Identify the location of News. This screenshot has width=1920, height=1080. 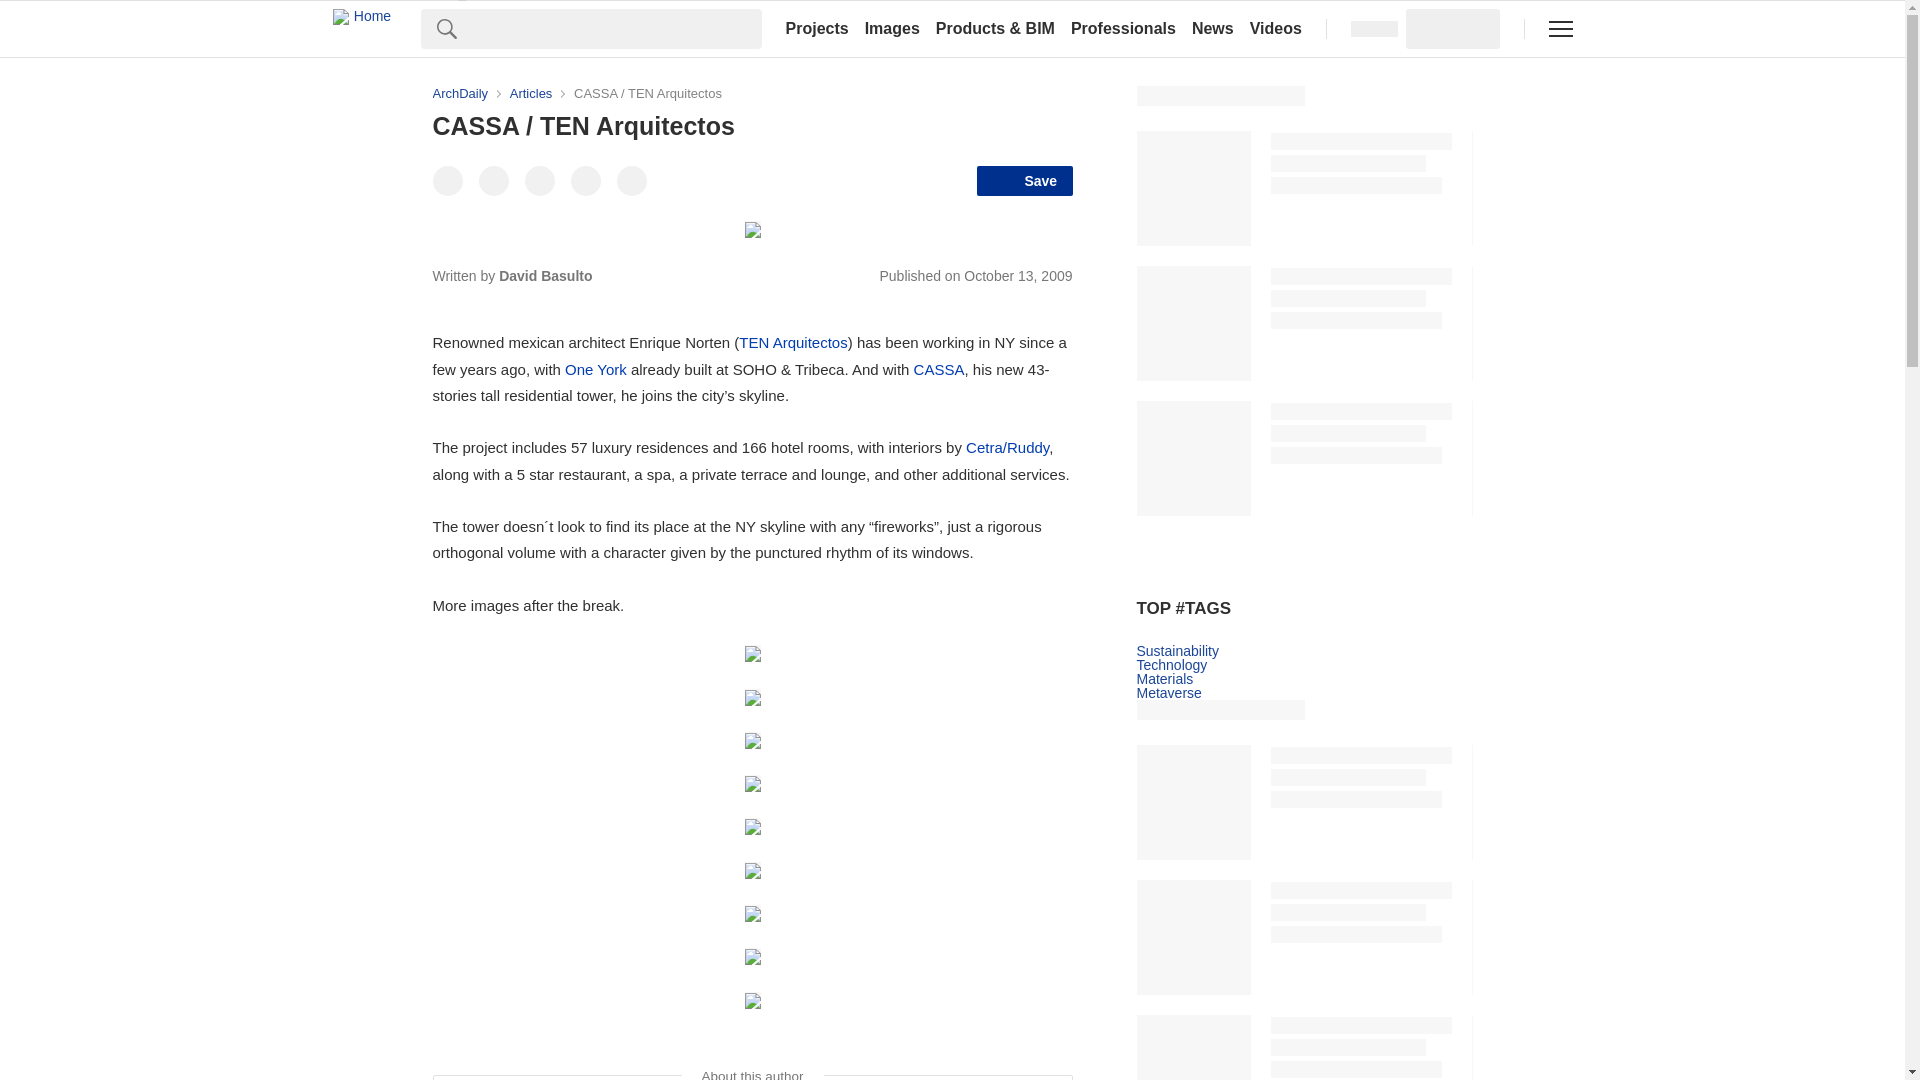
(1213, 28).